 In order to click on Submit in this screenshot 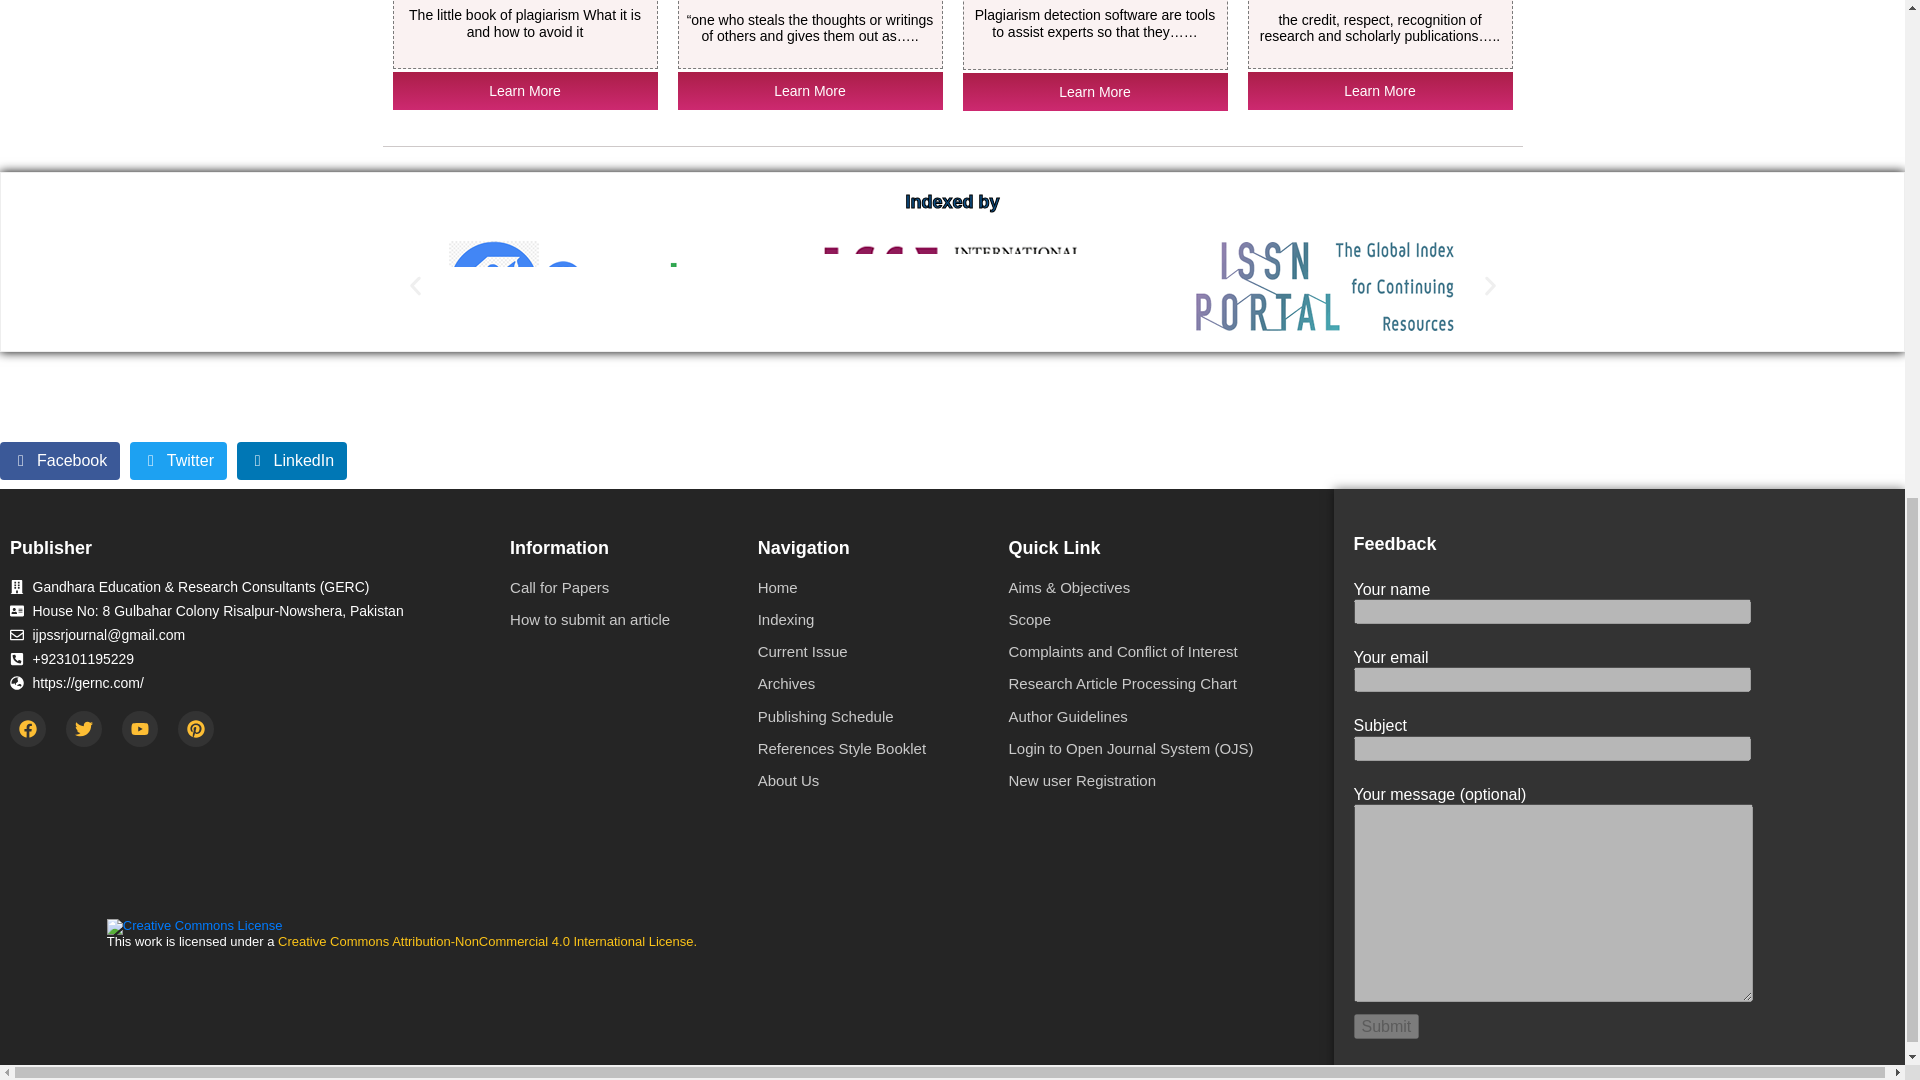, I will do `click(1386, 1026)`.